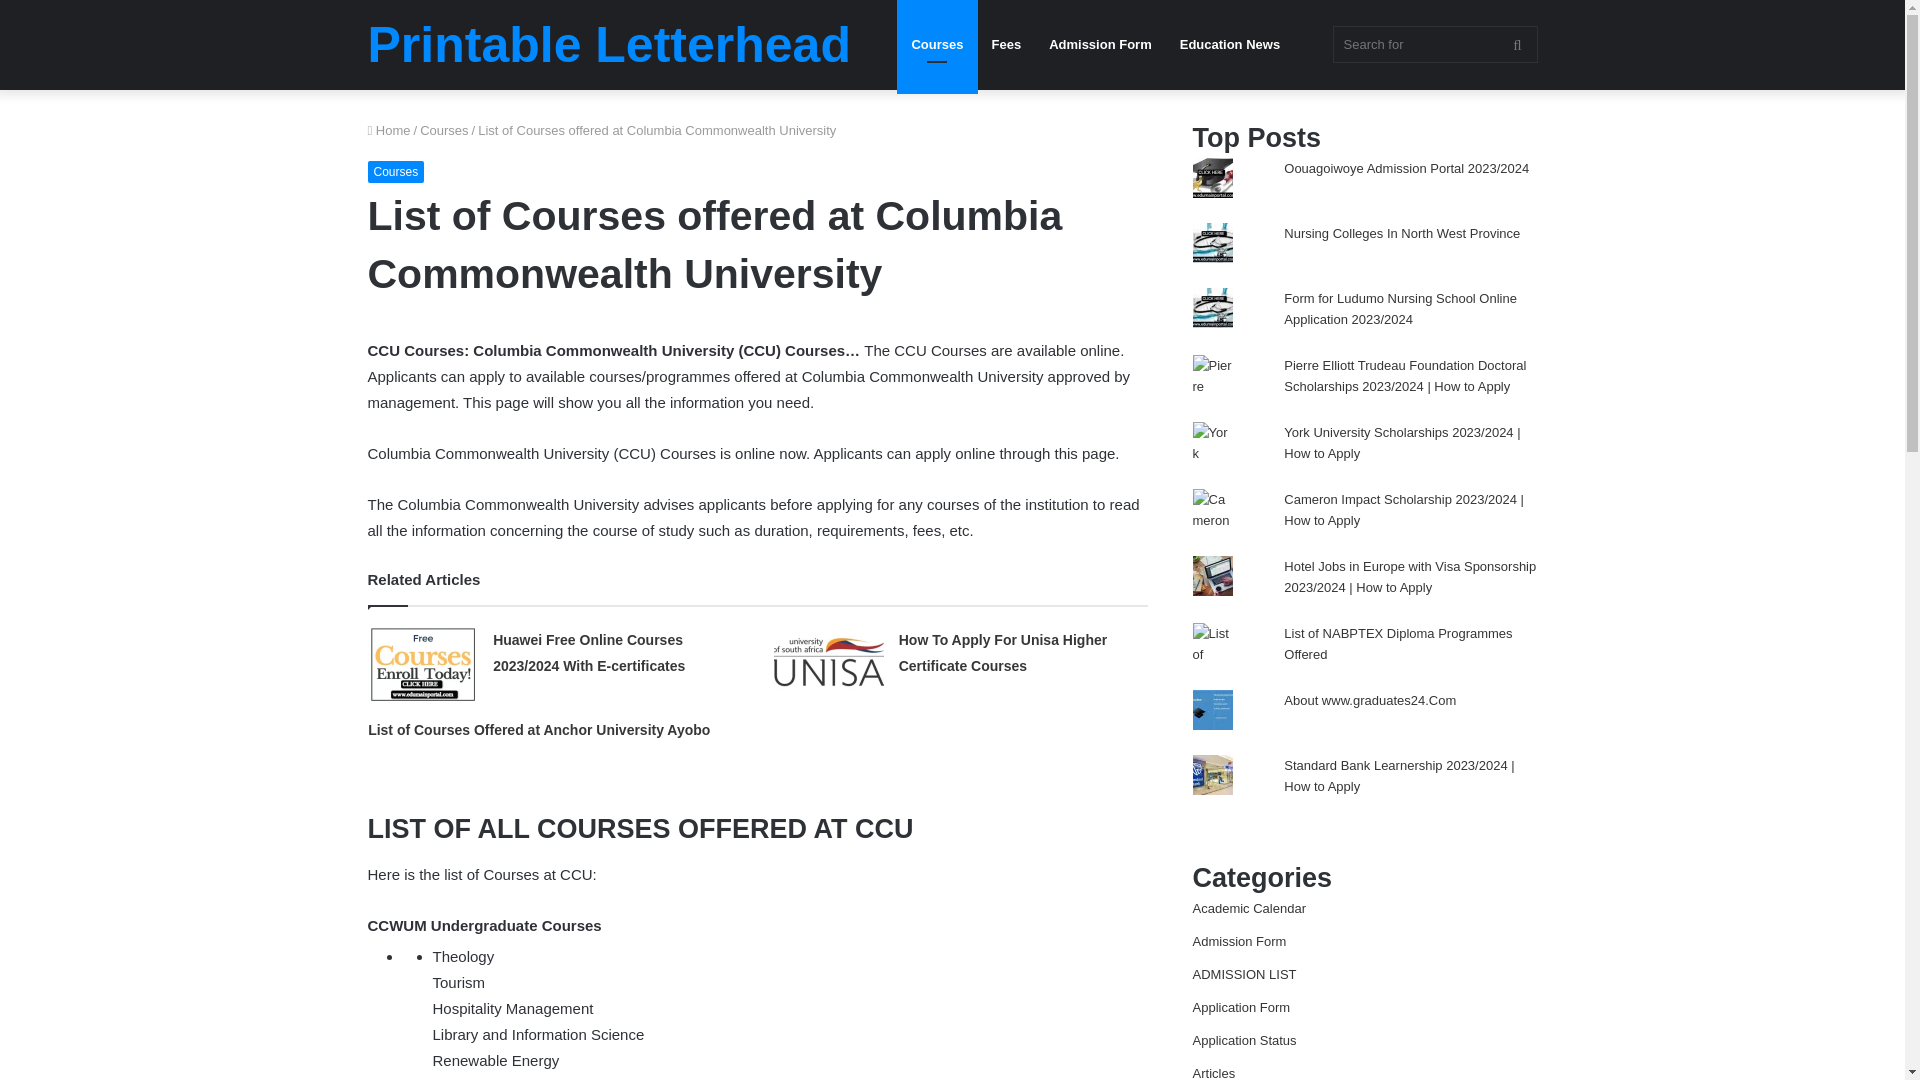 This screenshot has height=1080, width=1920. What do you see at coordinates (1100, 44) in the screenshot?
I see `Admission Form` at bounding box center [1100, 44].